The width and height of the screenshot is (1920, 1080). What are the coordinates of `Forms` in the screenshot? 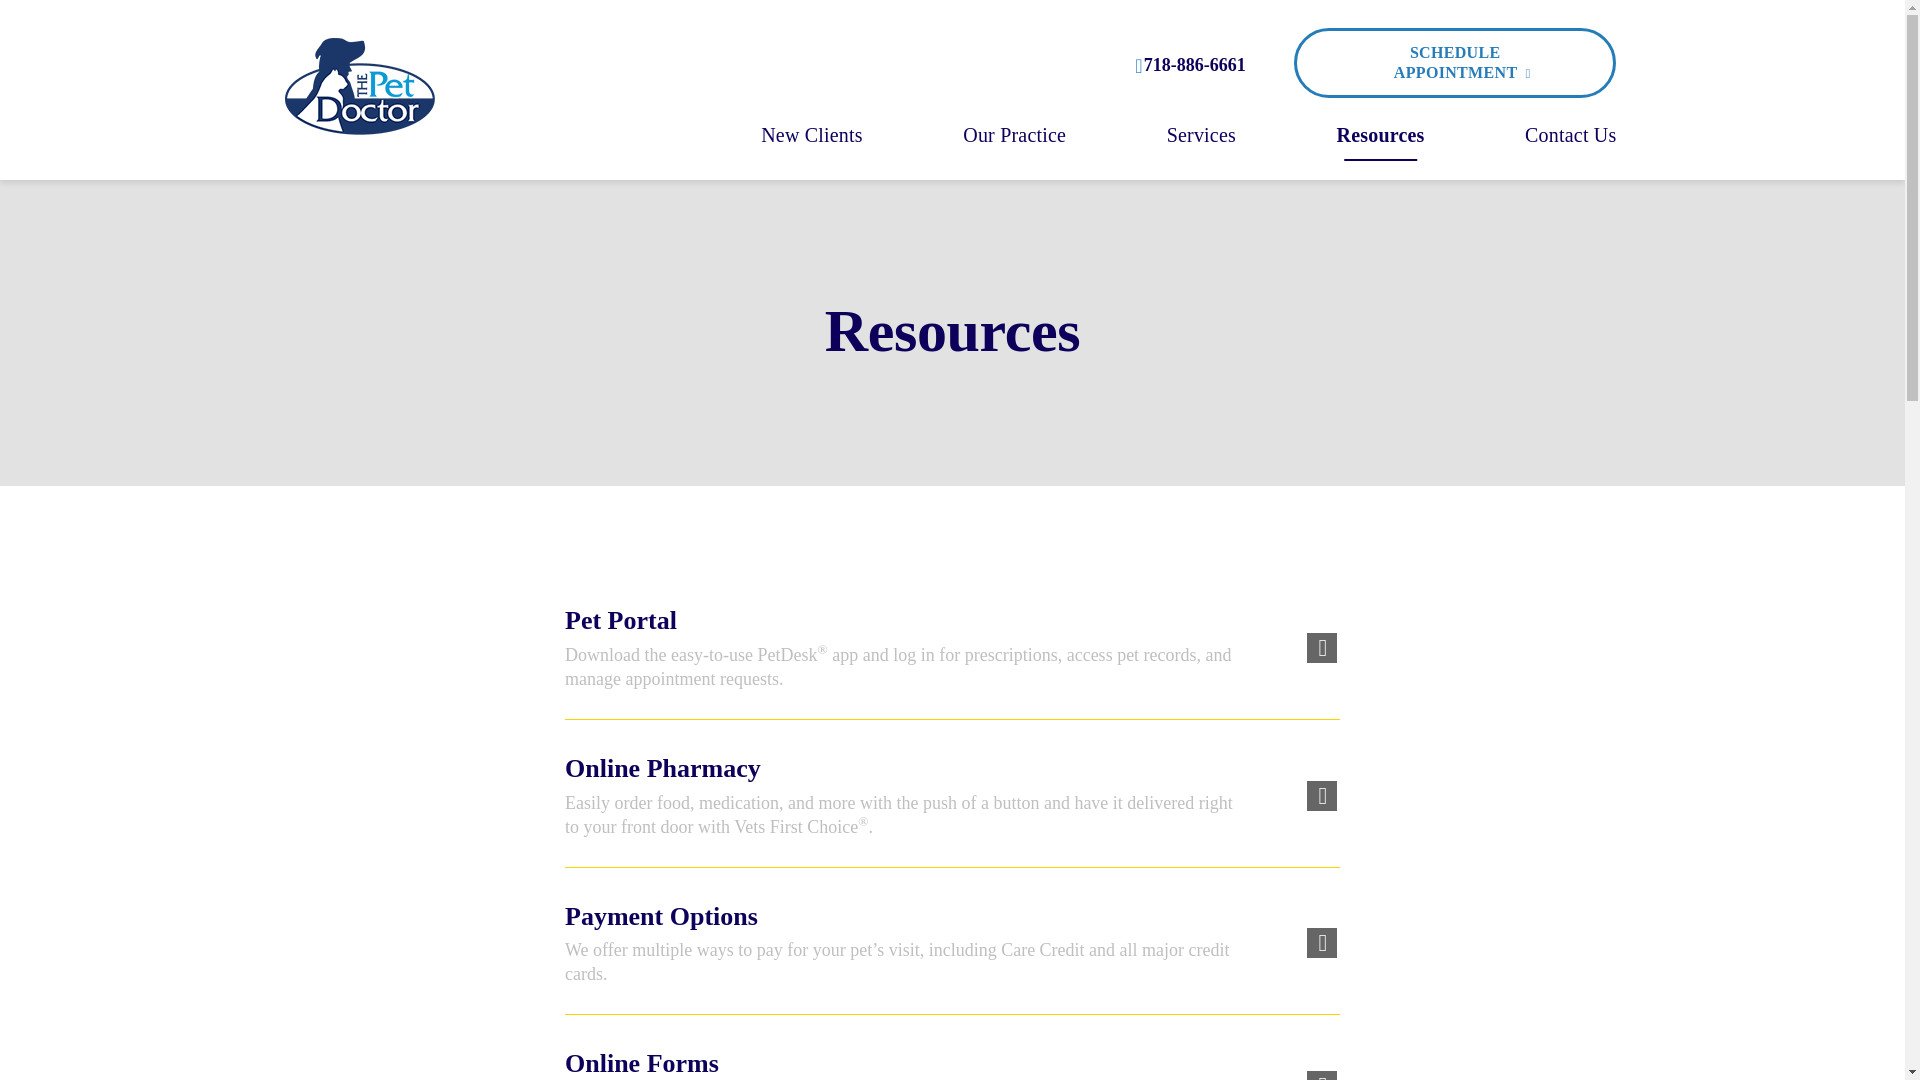 It's located at (944, 1059).